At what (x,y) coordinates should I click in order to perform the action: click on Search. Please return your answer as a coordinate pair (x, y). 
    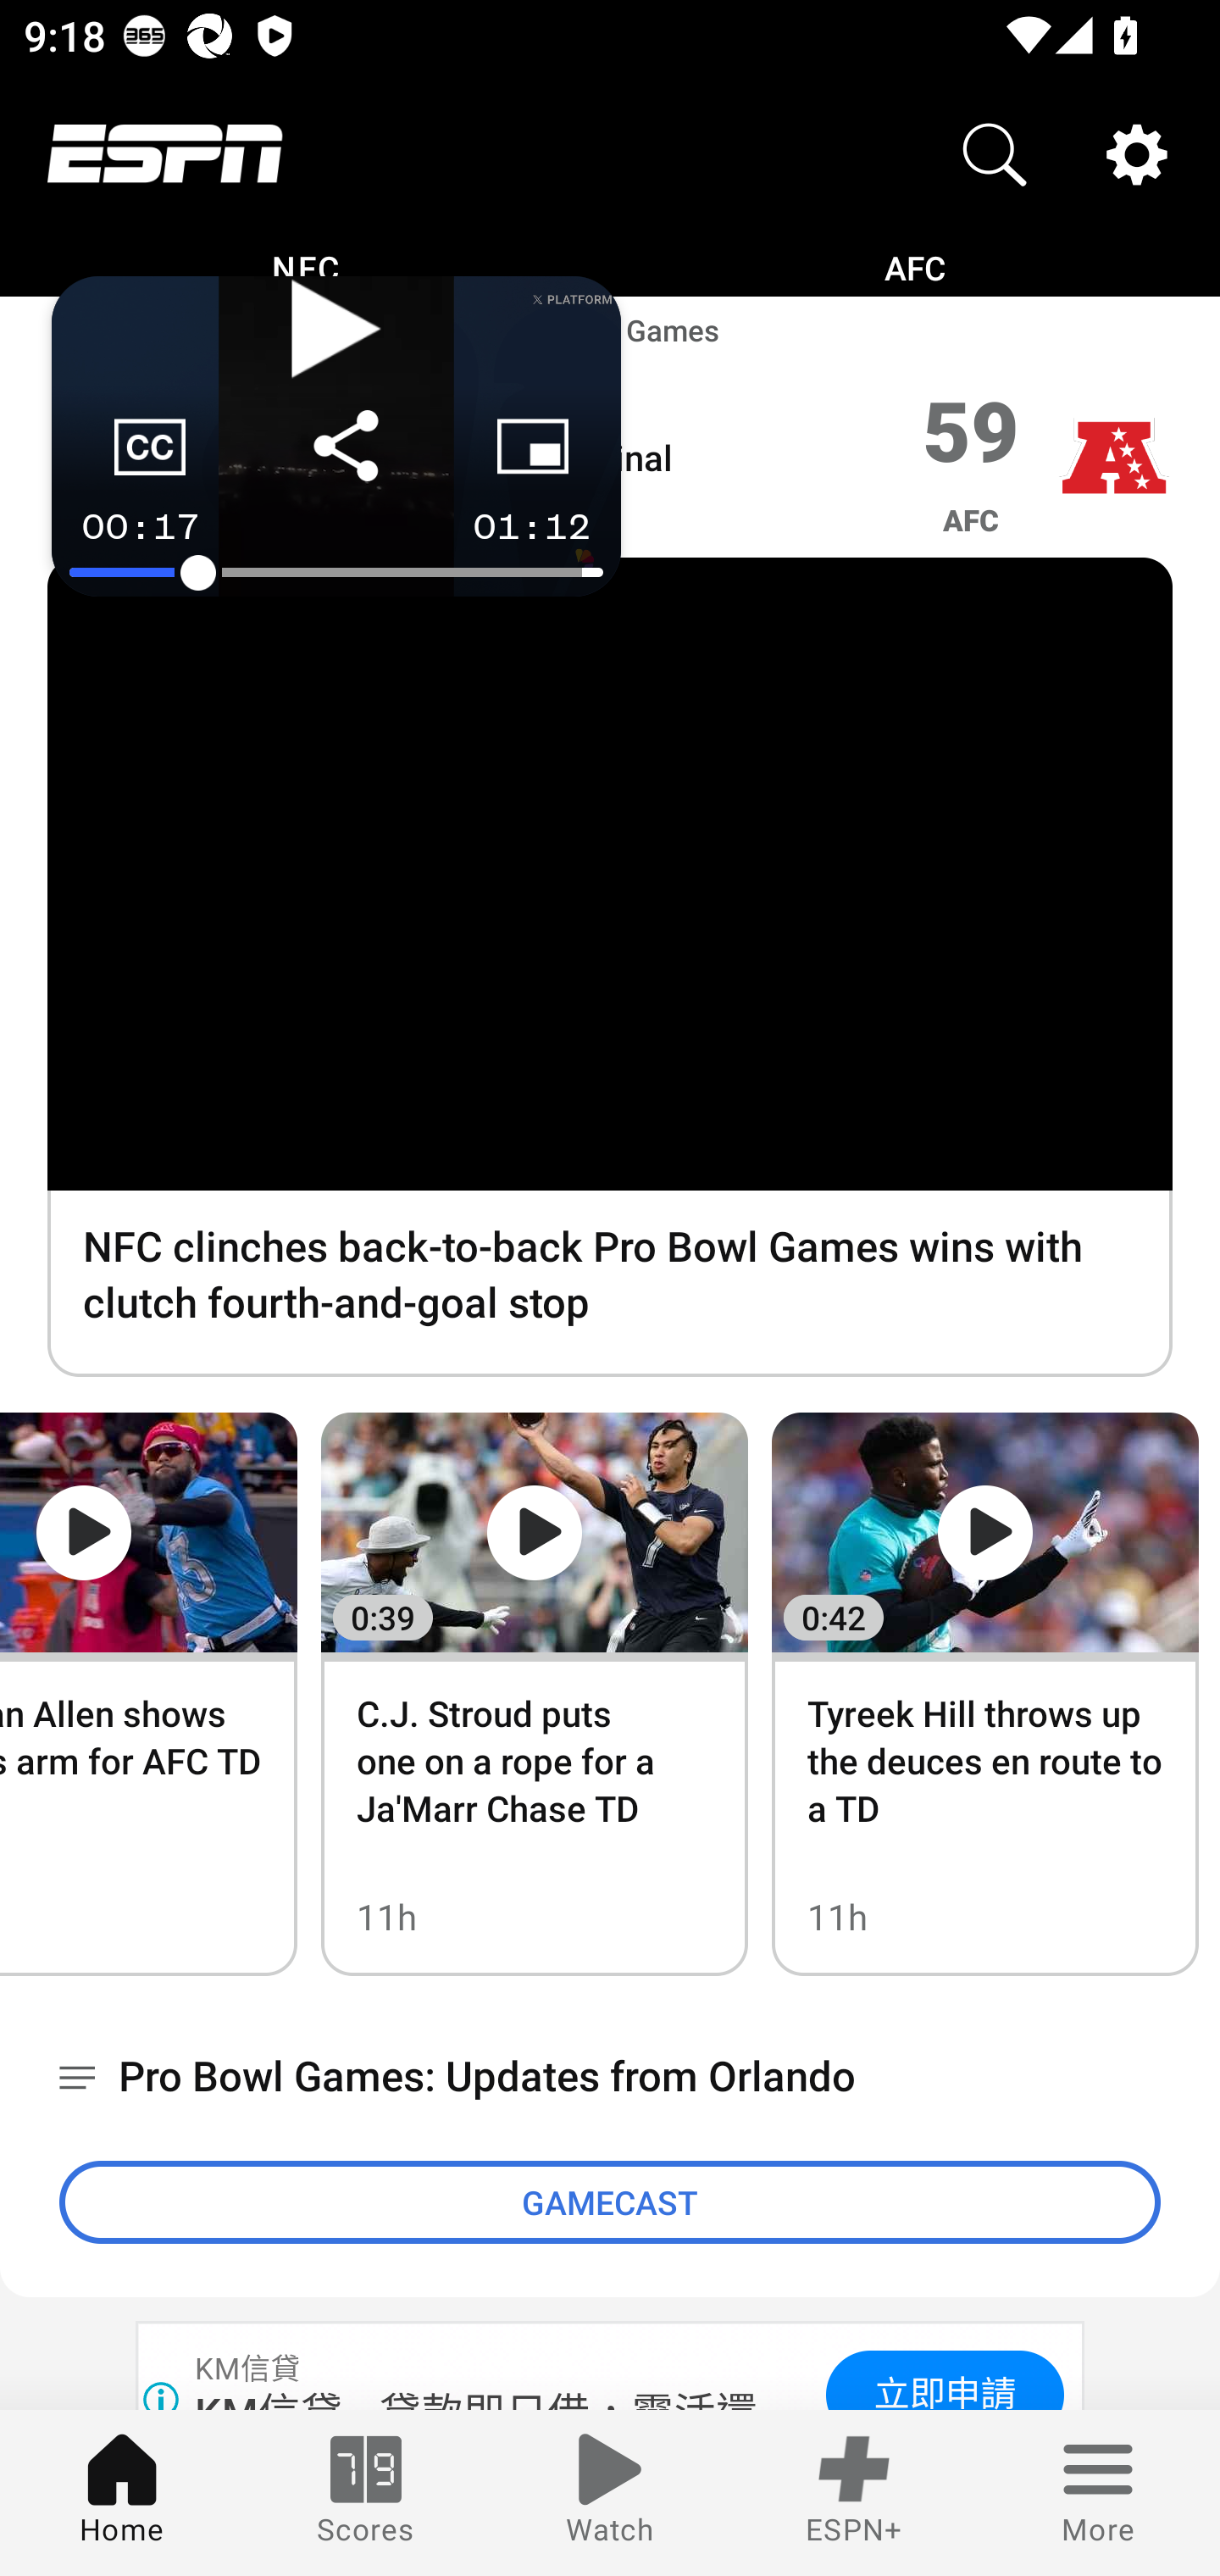
    Looking at the image, I should click on (995, 154).